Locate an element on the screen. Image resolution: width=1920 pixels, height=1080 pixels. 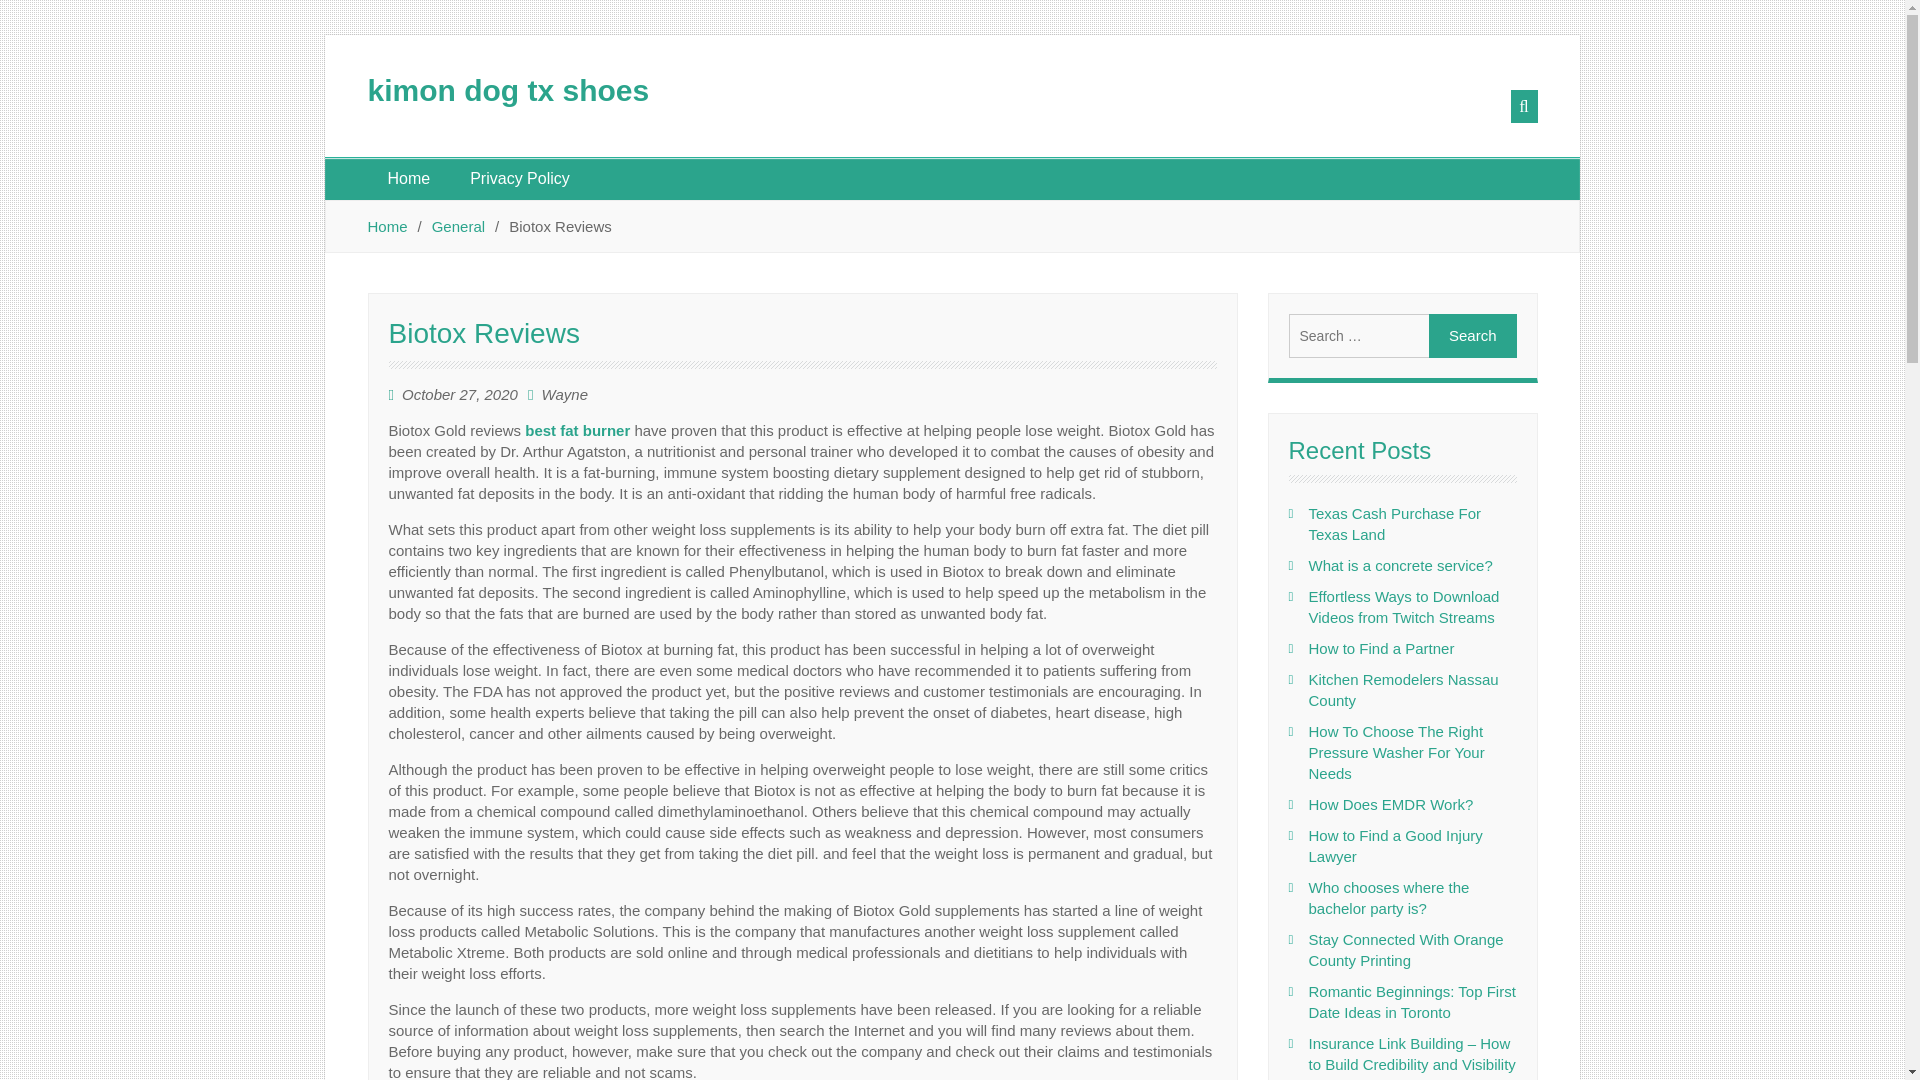
Stay Connected With Orange County Printing is located at coordinates (1405, 949).